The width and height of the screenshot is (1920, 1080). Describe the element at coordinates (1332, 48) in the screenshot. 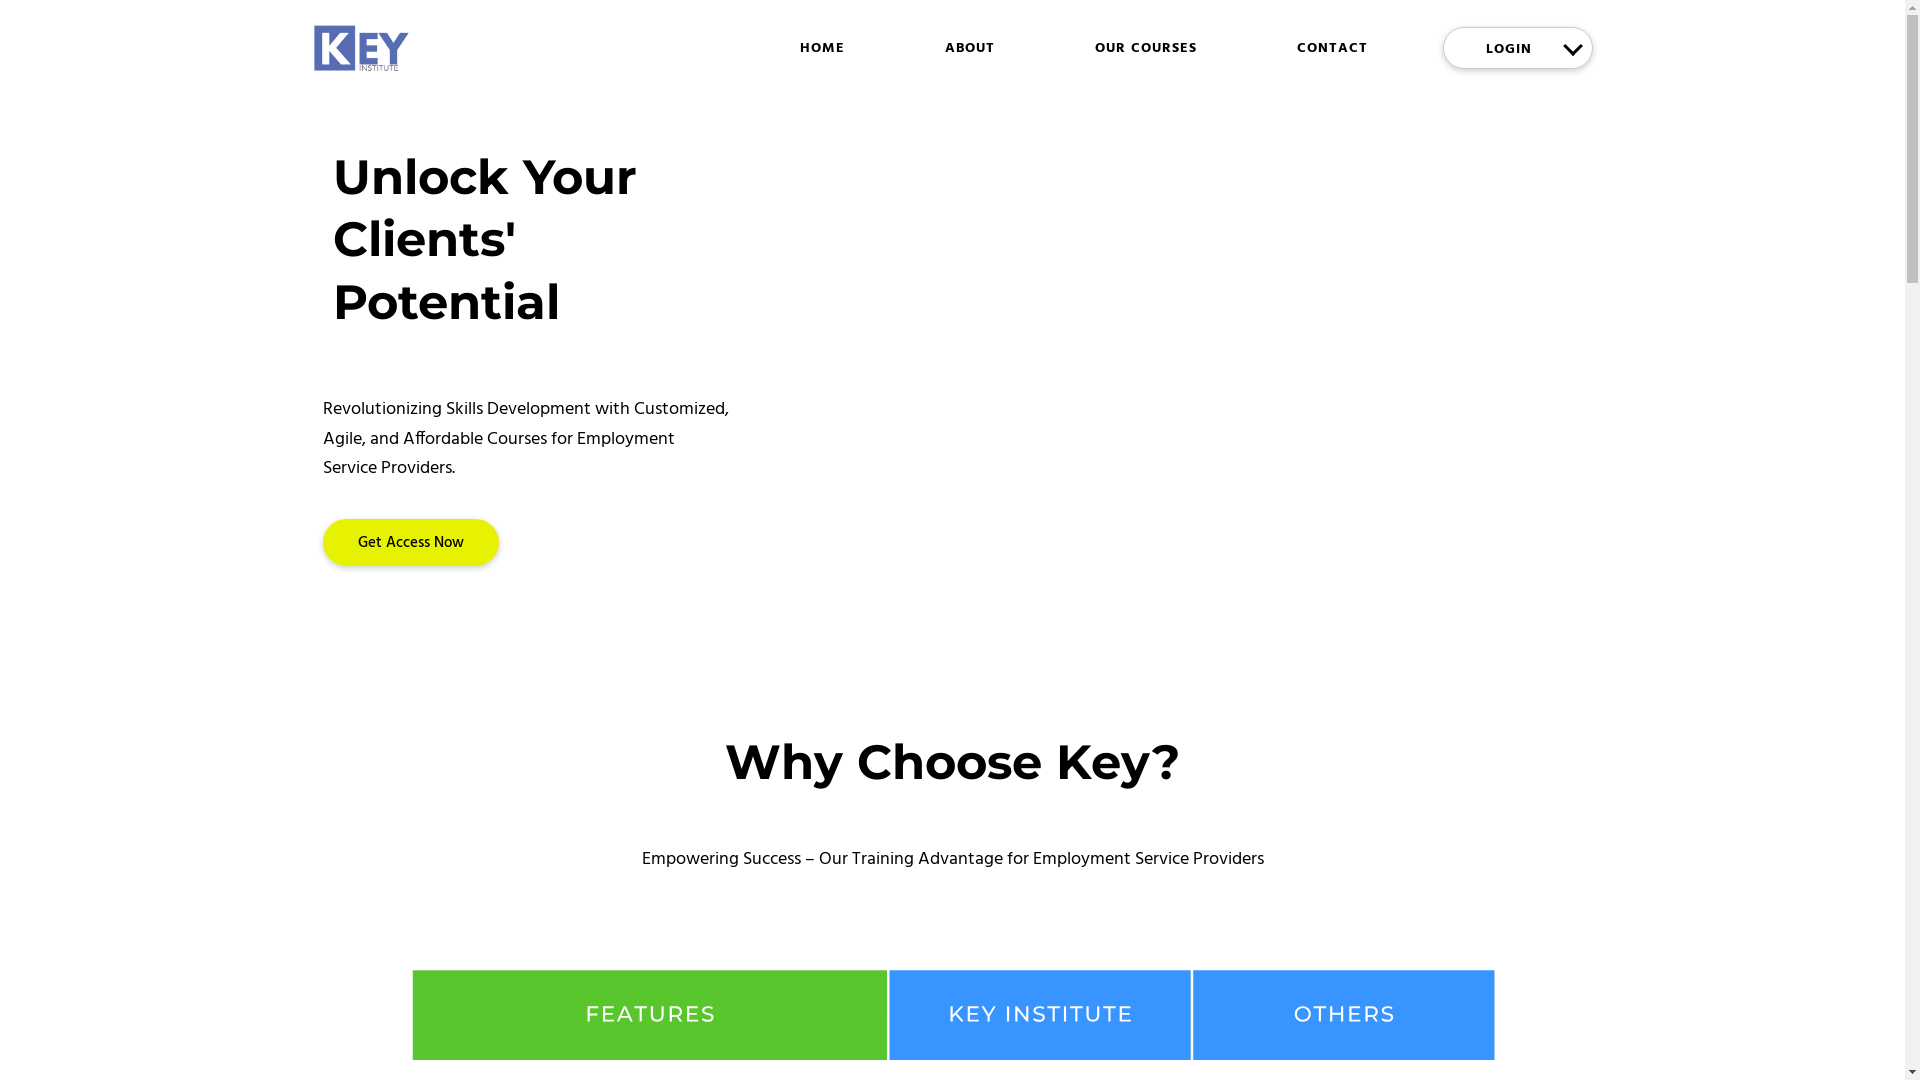

I see `CONTACT` at that location.